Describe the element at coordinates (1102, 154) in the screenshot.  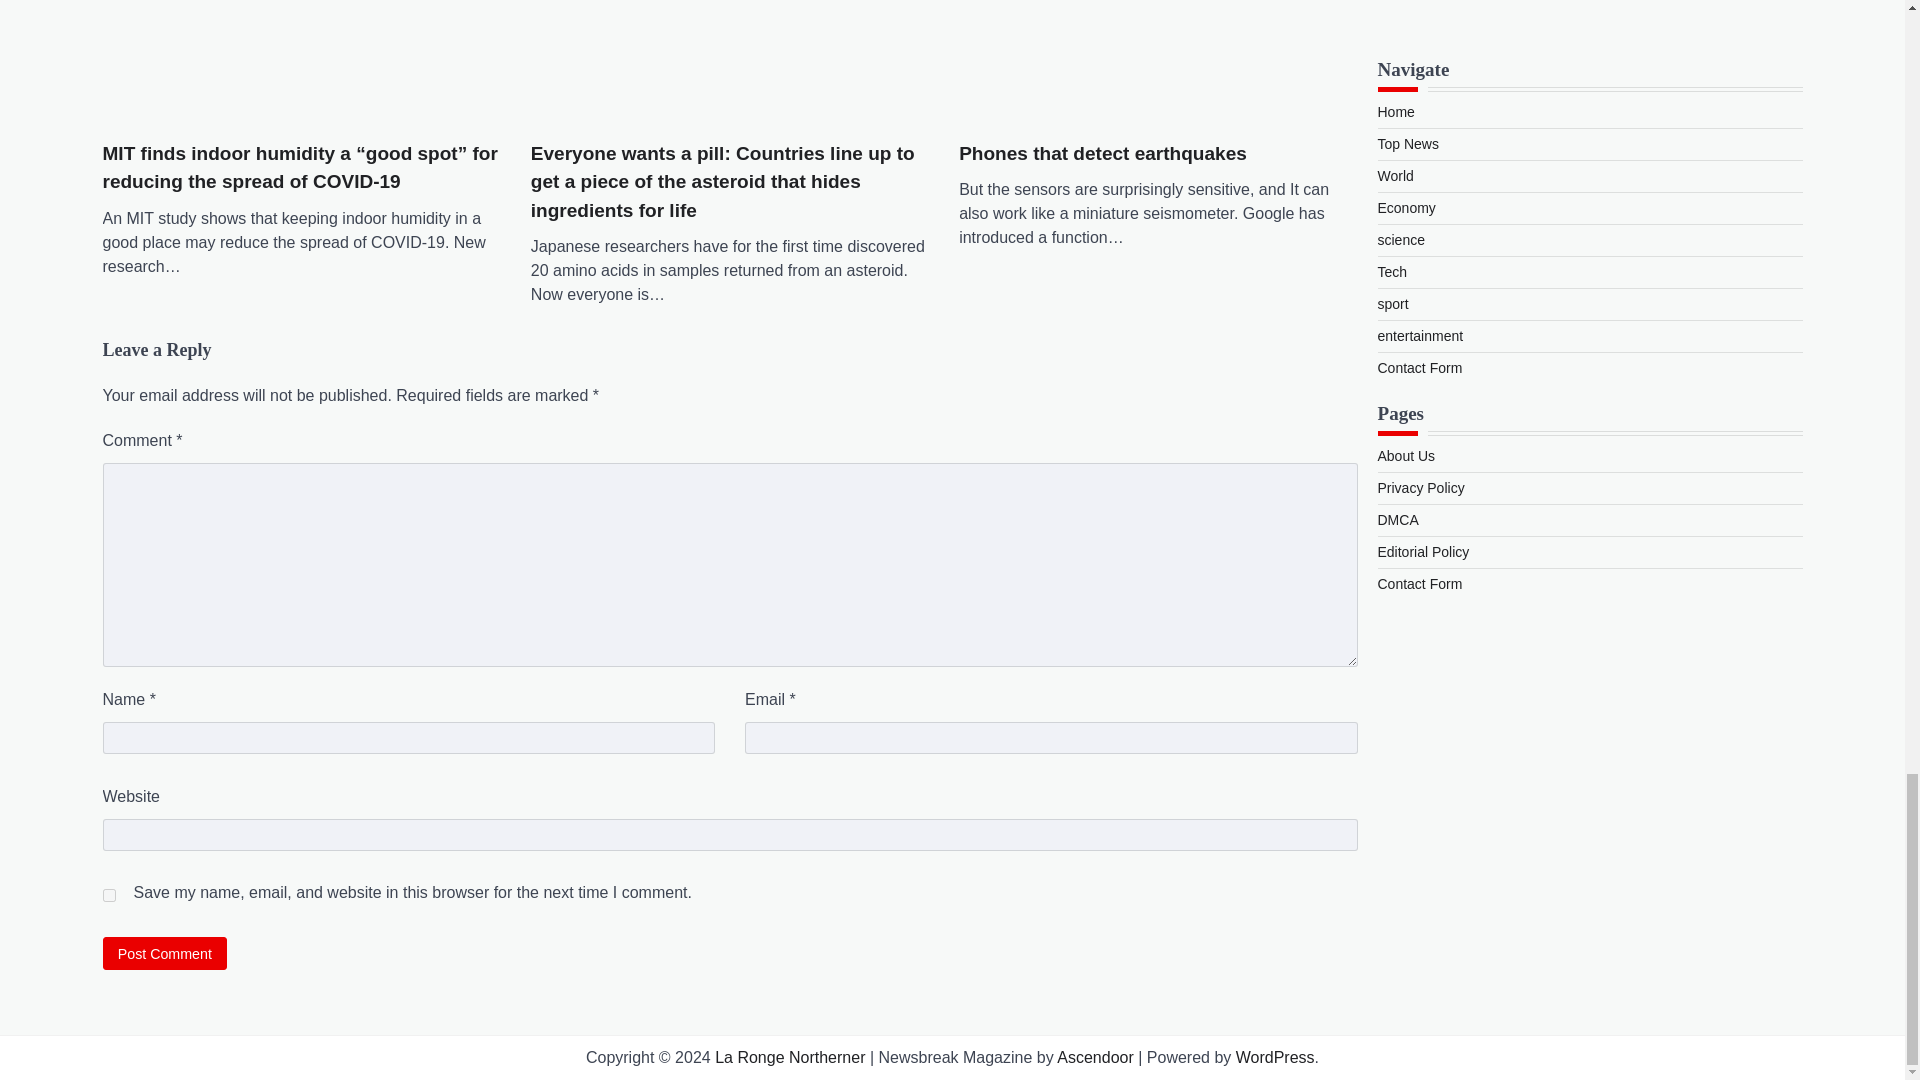
I see `Phones that detect earthquakes` at that location.